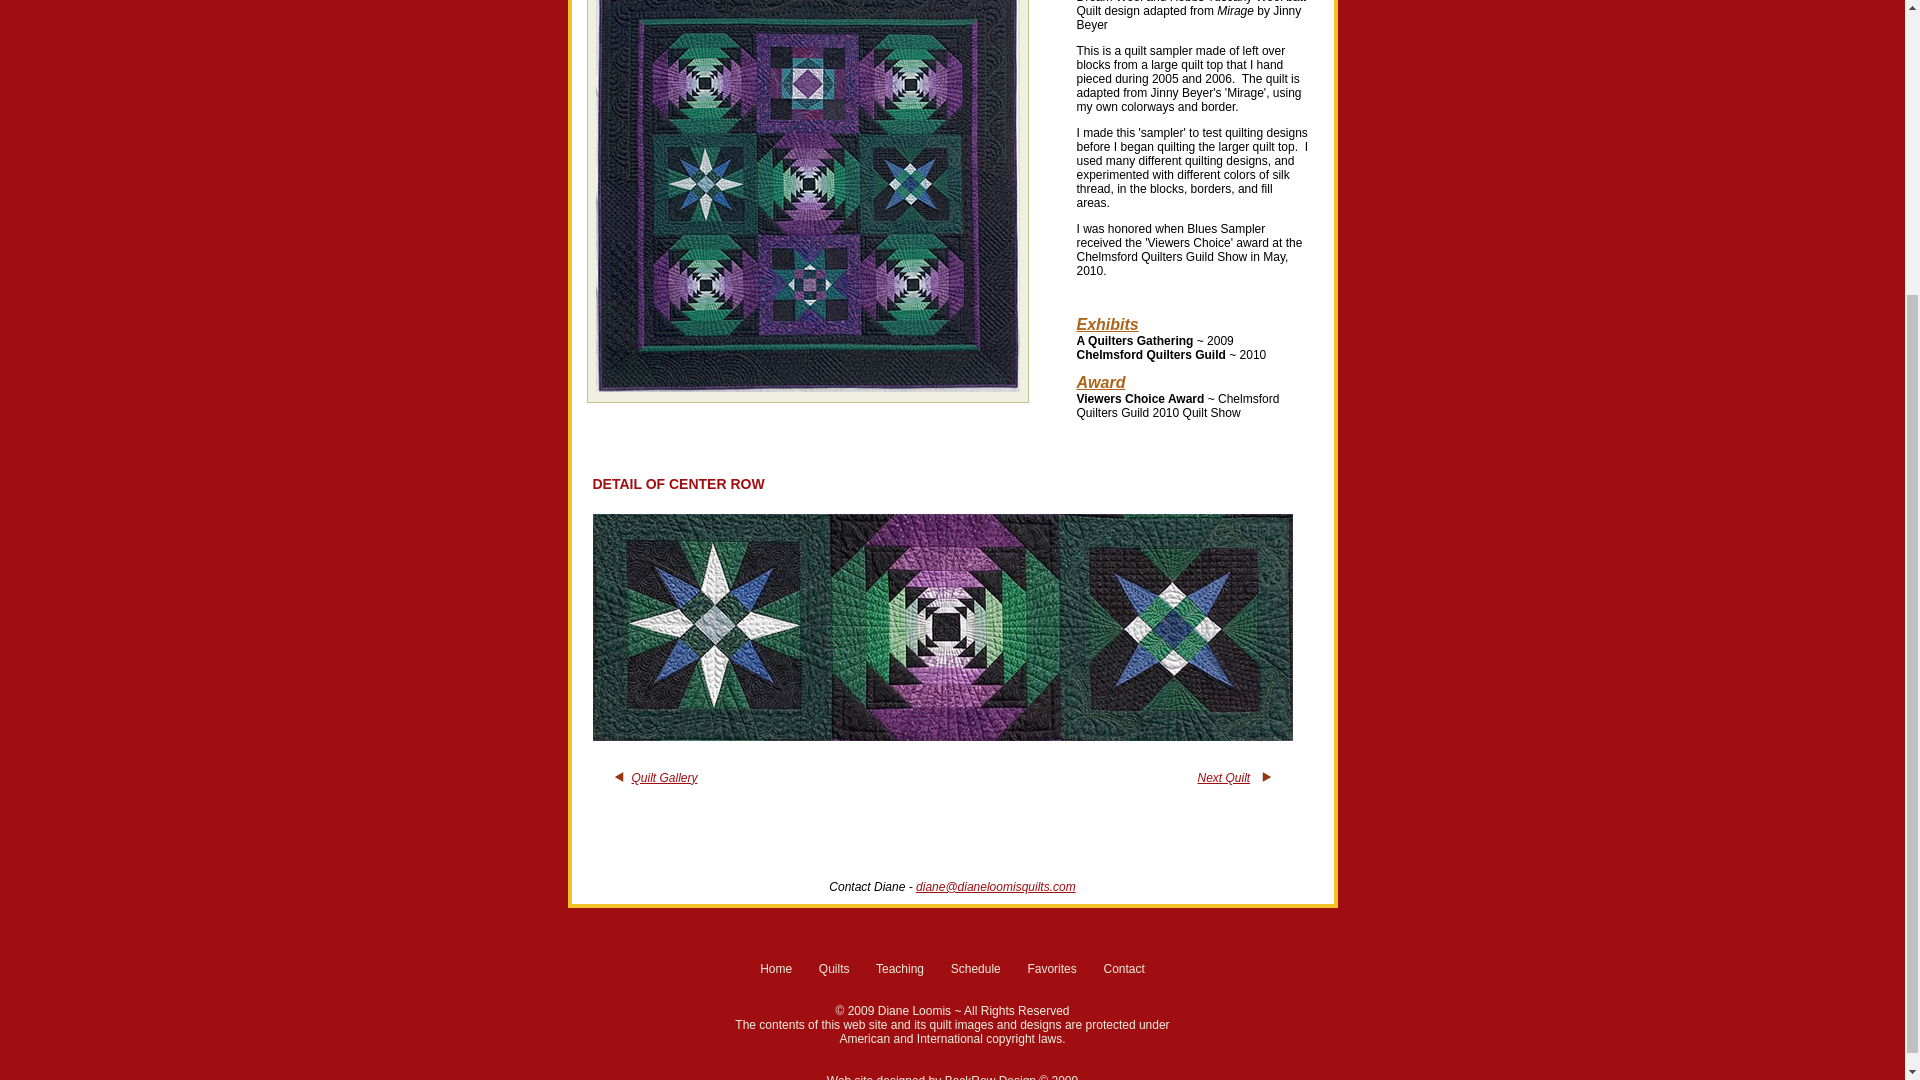  What do you see at coordinates (1051, 969) in the screenshot?
I see `Favorites` at bounding box center [1051, 969].